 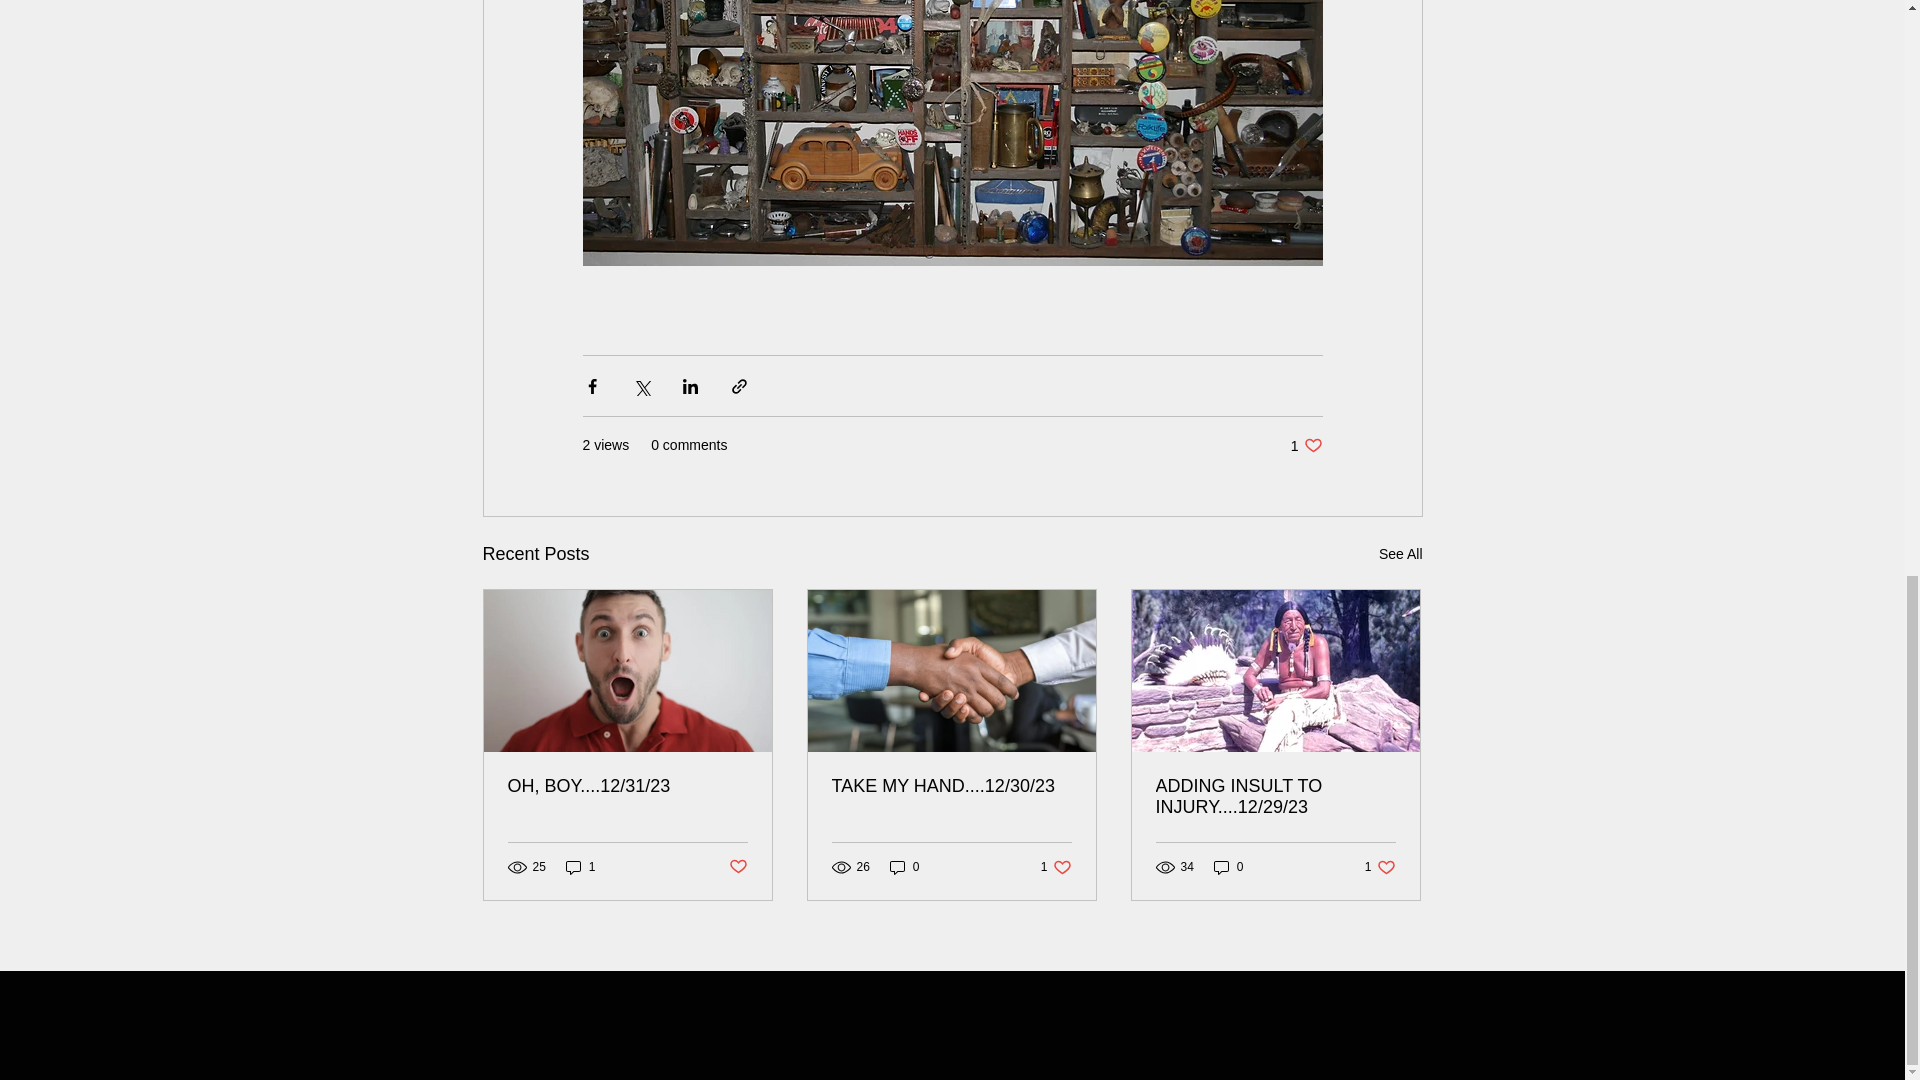 I want to click on 0, so click(x=1380, y=866).